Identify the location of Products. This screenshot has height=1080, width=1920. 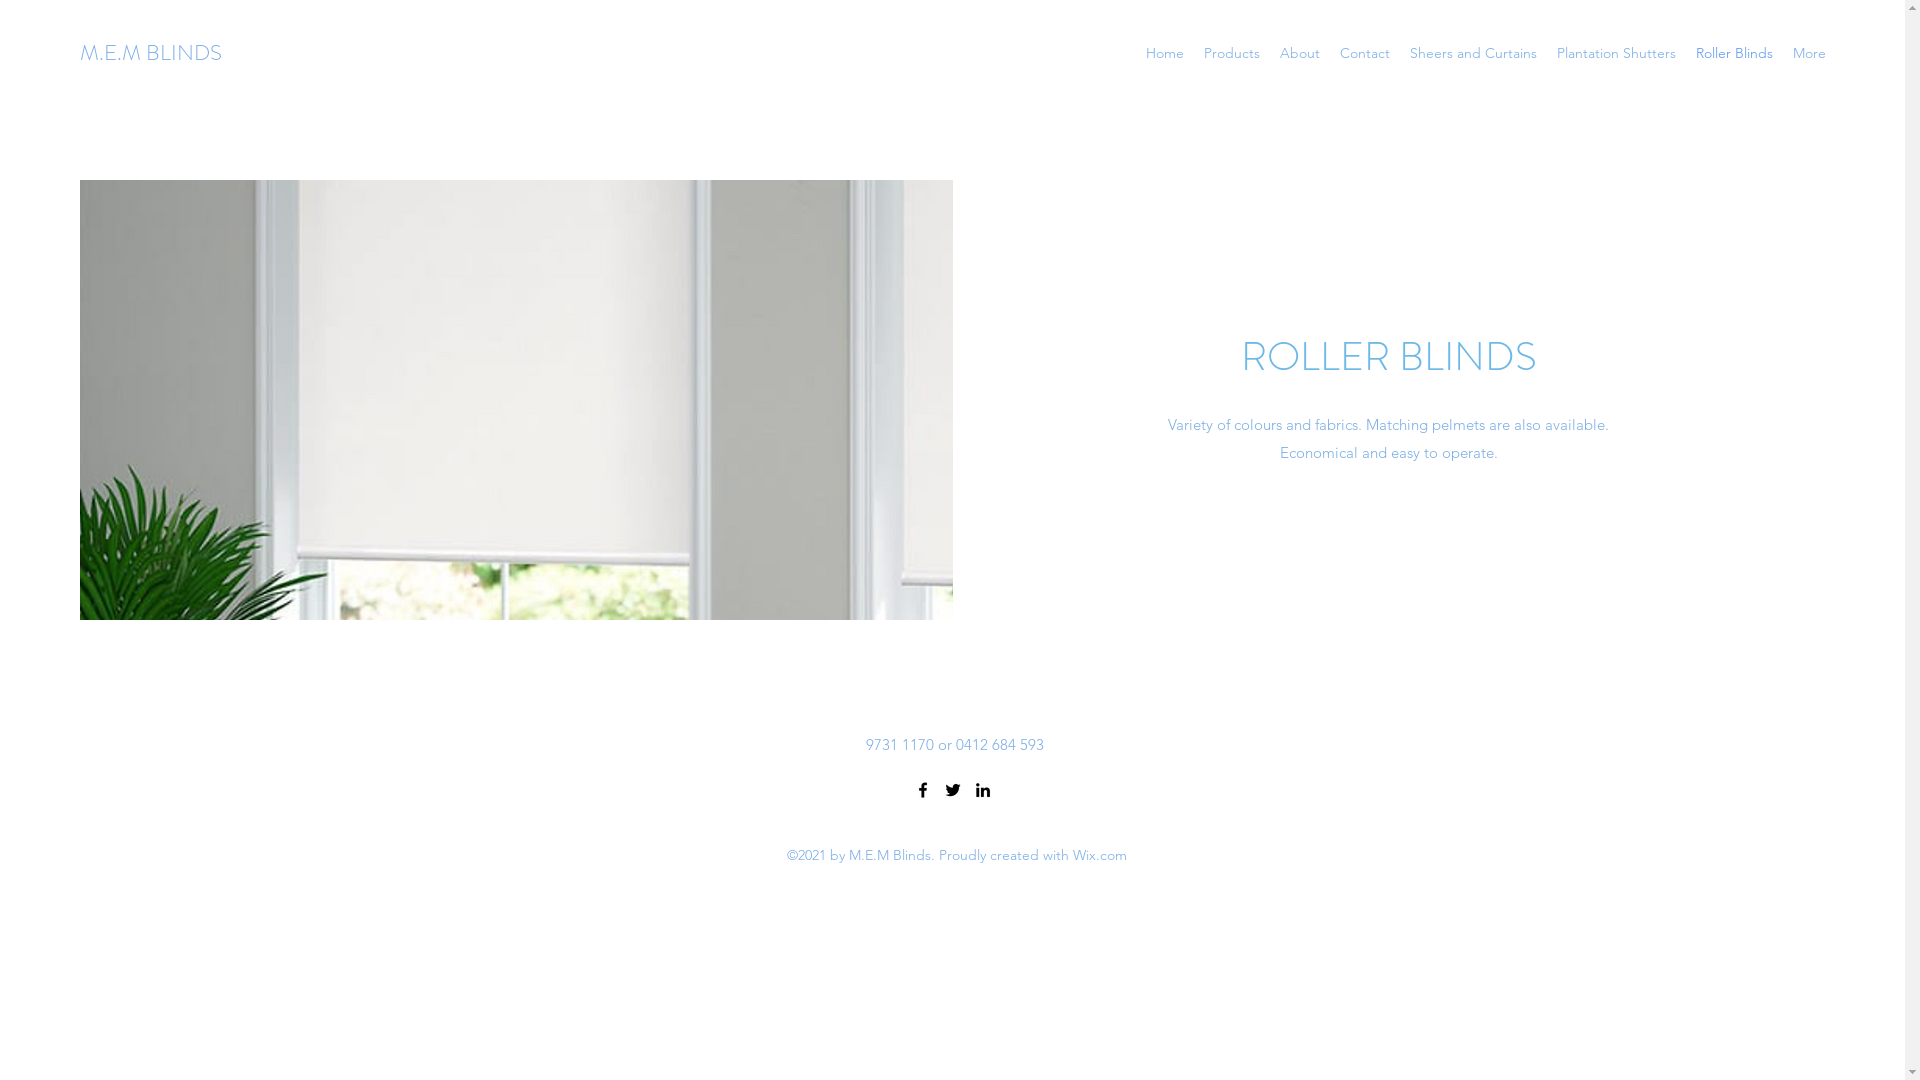
(1232, 53).